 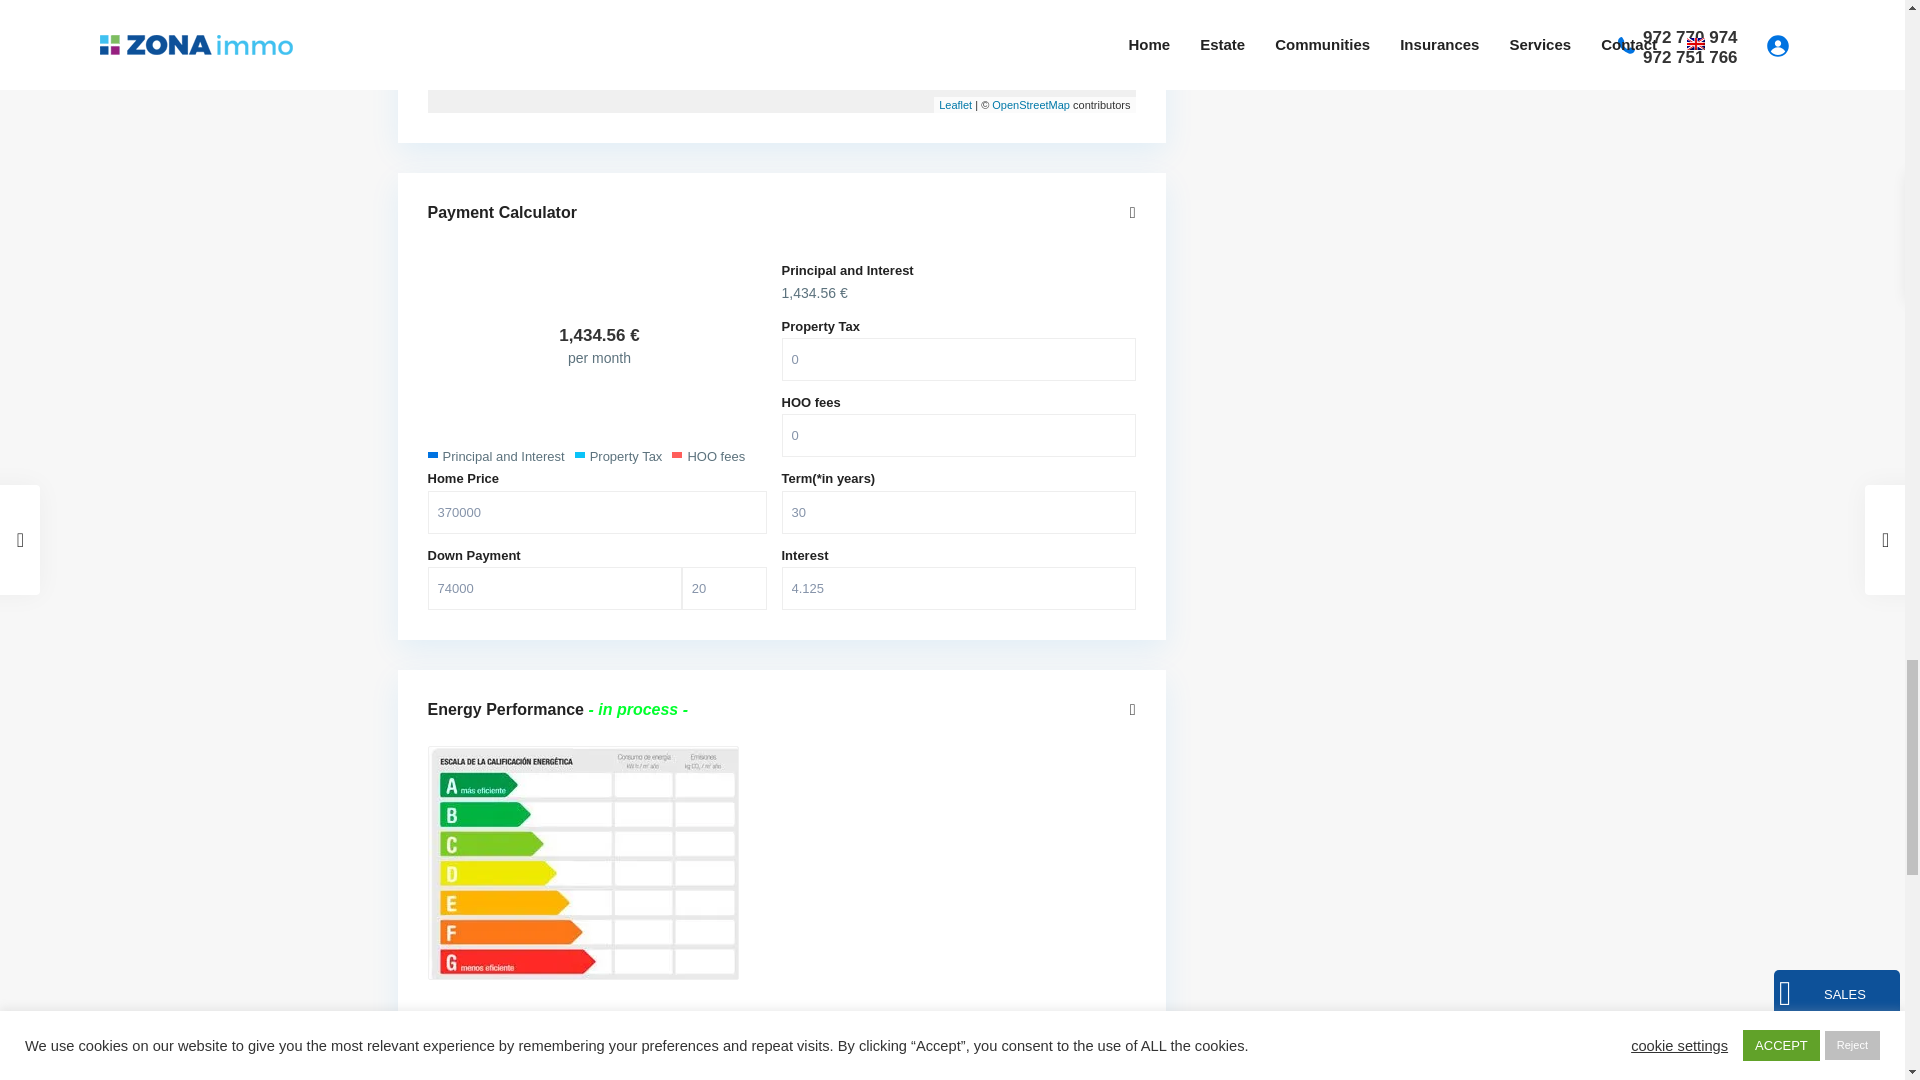 I want to click on 0, so click(x=958, y=434).